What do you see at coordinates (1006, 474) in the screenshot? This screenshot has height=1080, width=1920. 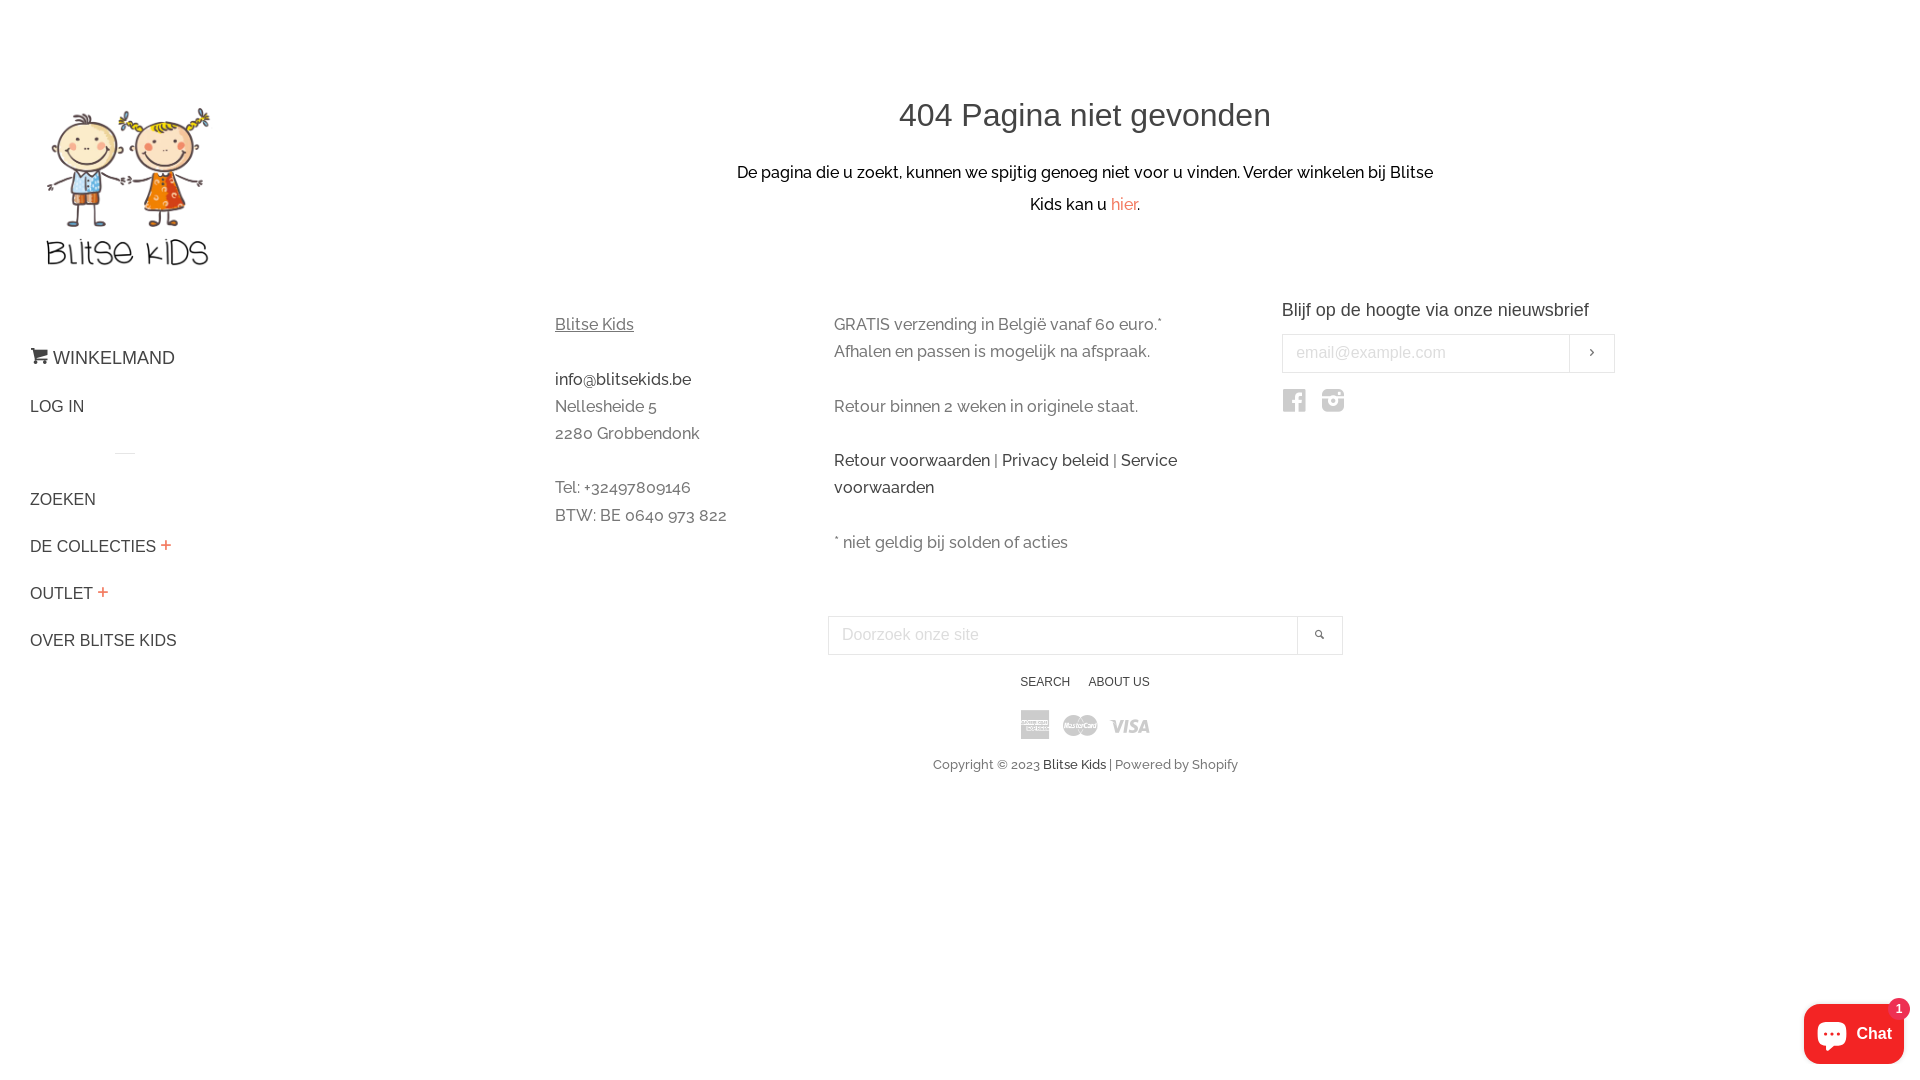 I see `Service voorwaarden` at bounding box center [1006, 474].